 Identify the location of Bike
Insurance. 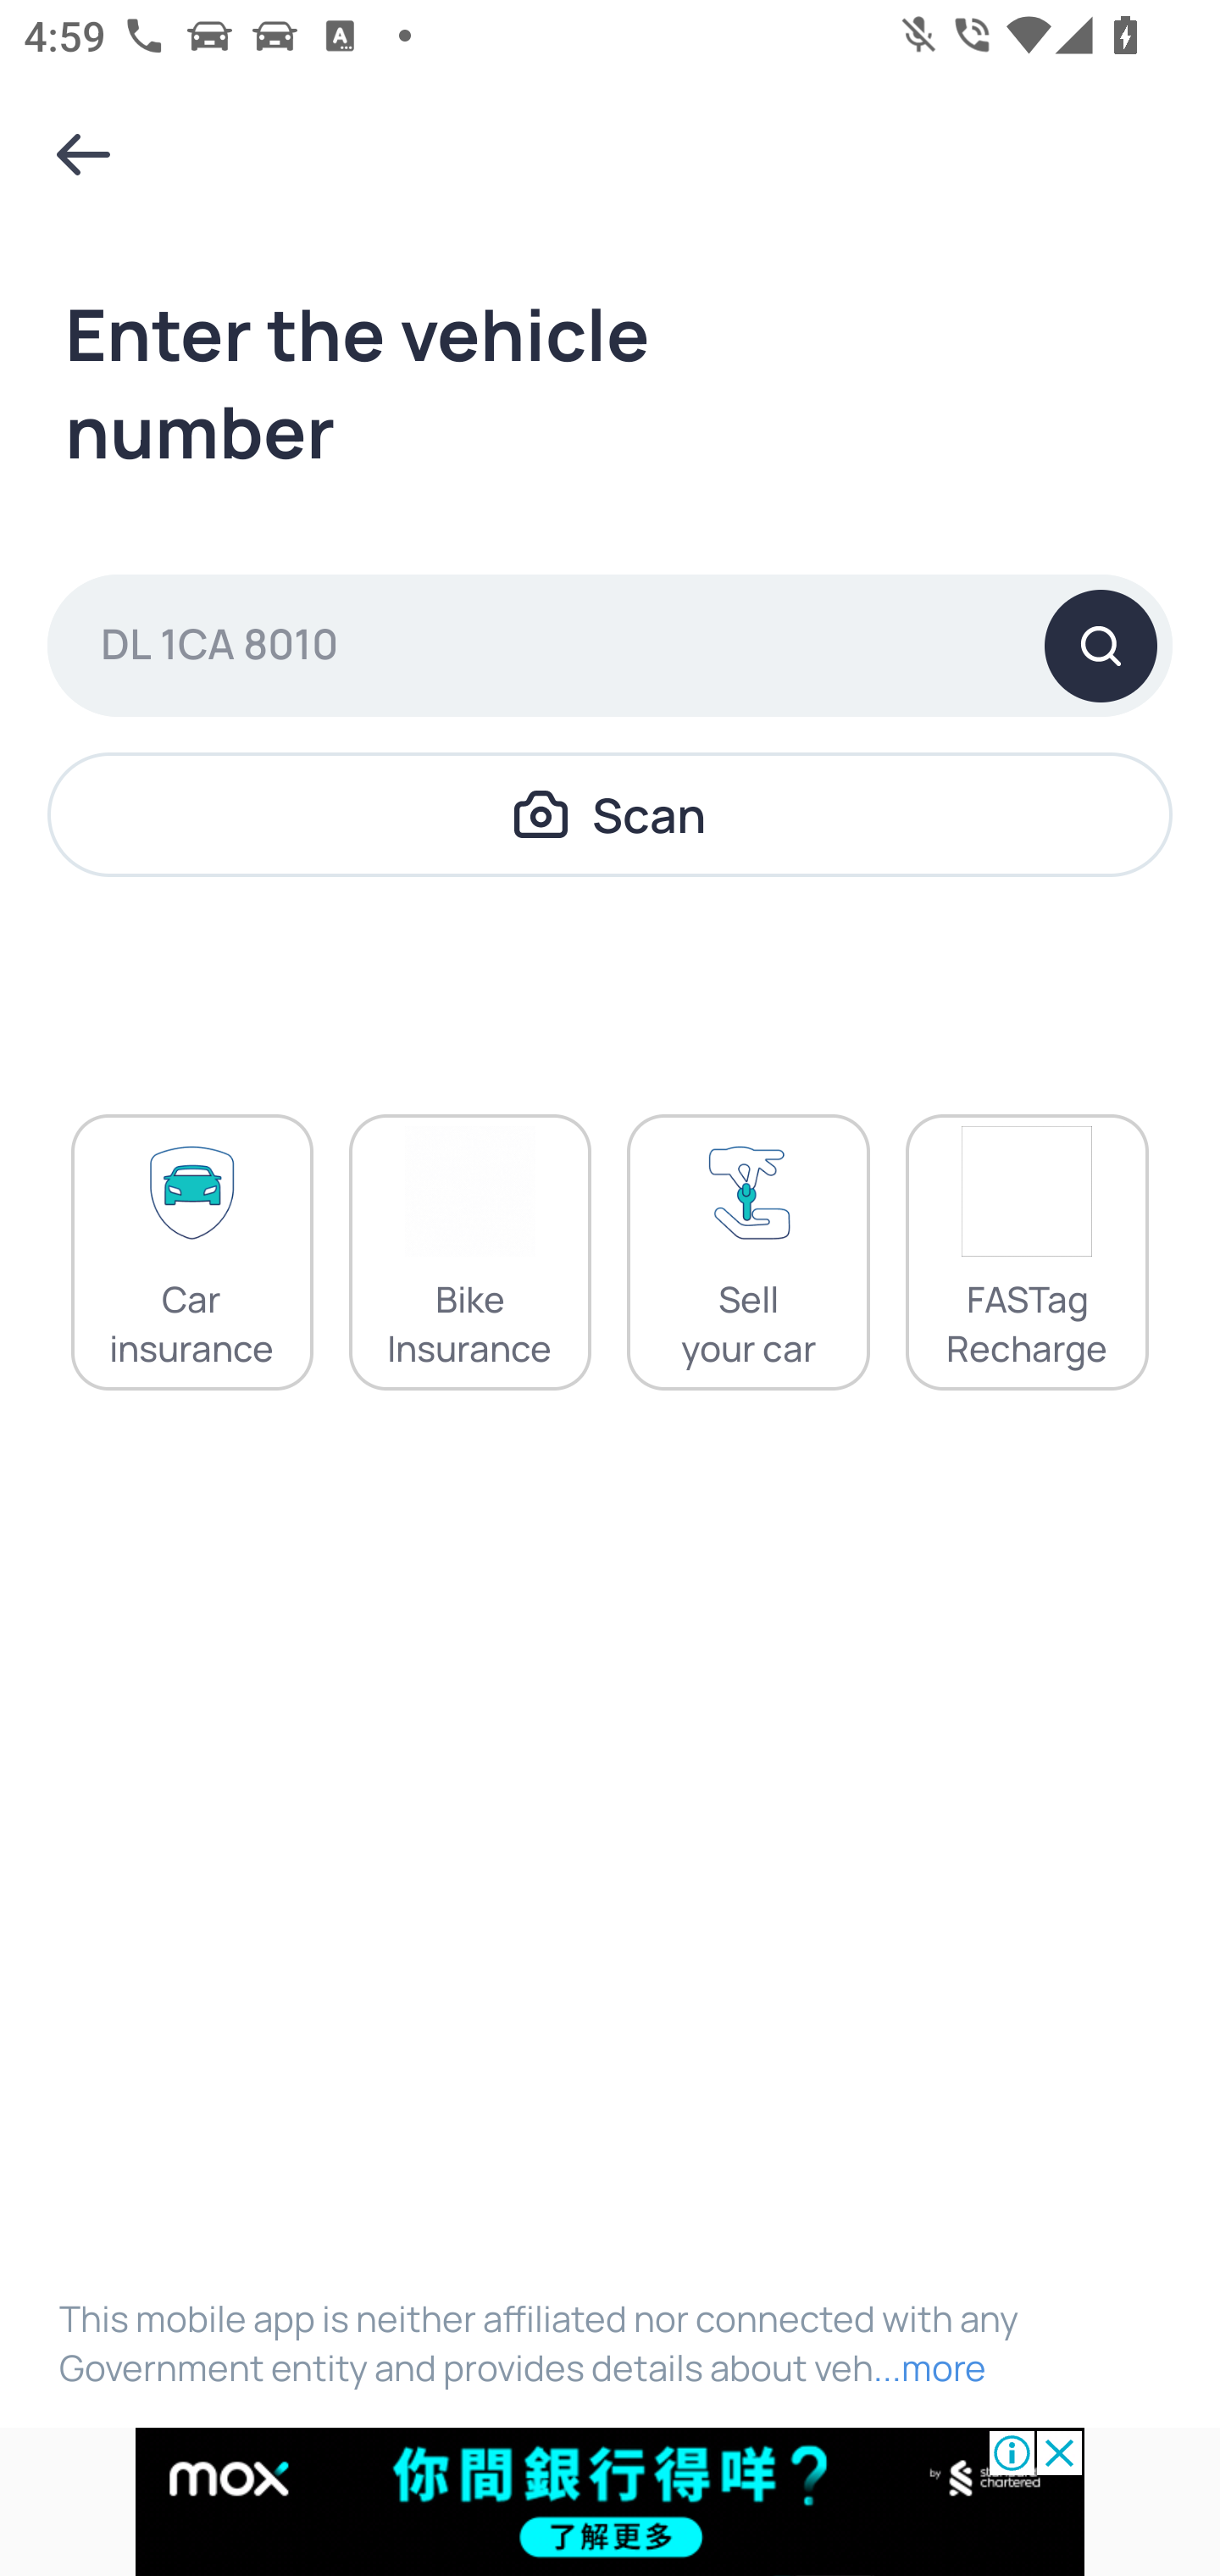
(469, 1252).